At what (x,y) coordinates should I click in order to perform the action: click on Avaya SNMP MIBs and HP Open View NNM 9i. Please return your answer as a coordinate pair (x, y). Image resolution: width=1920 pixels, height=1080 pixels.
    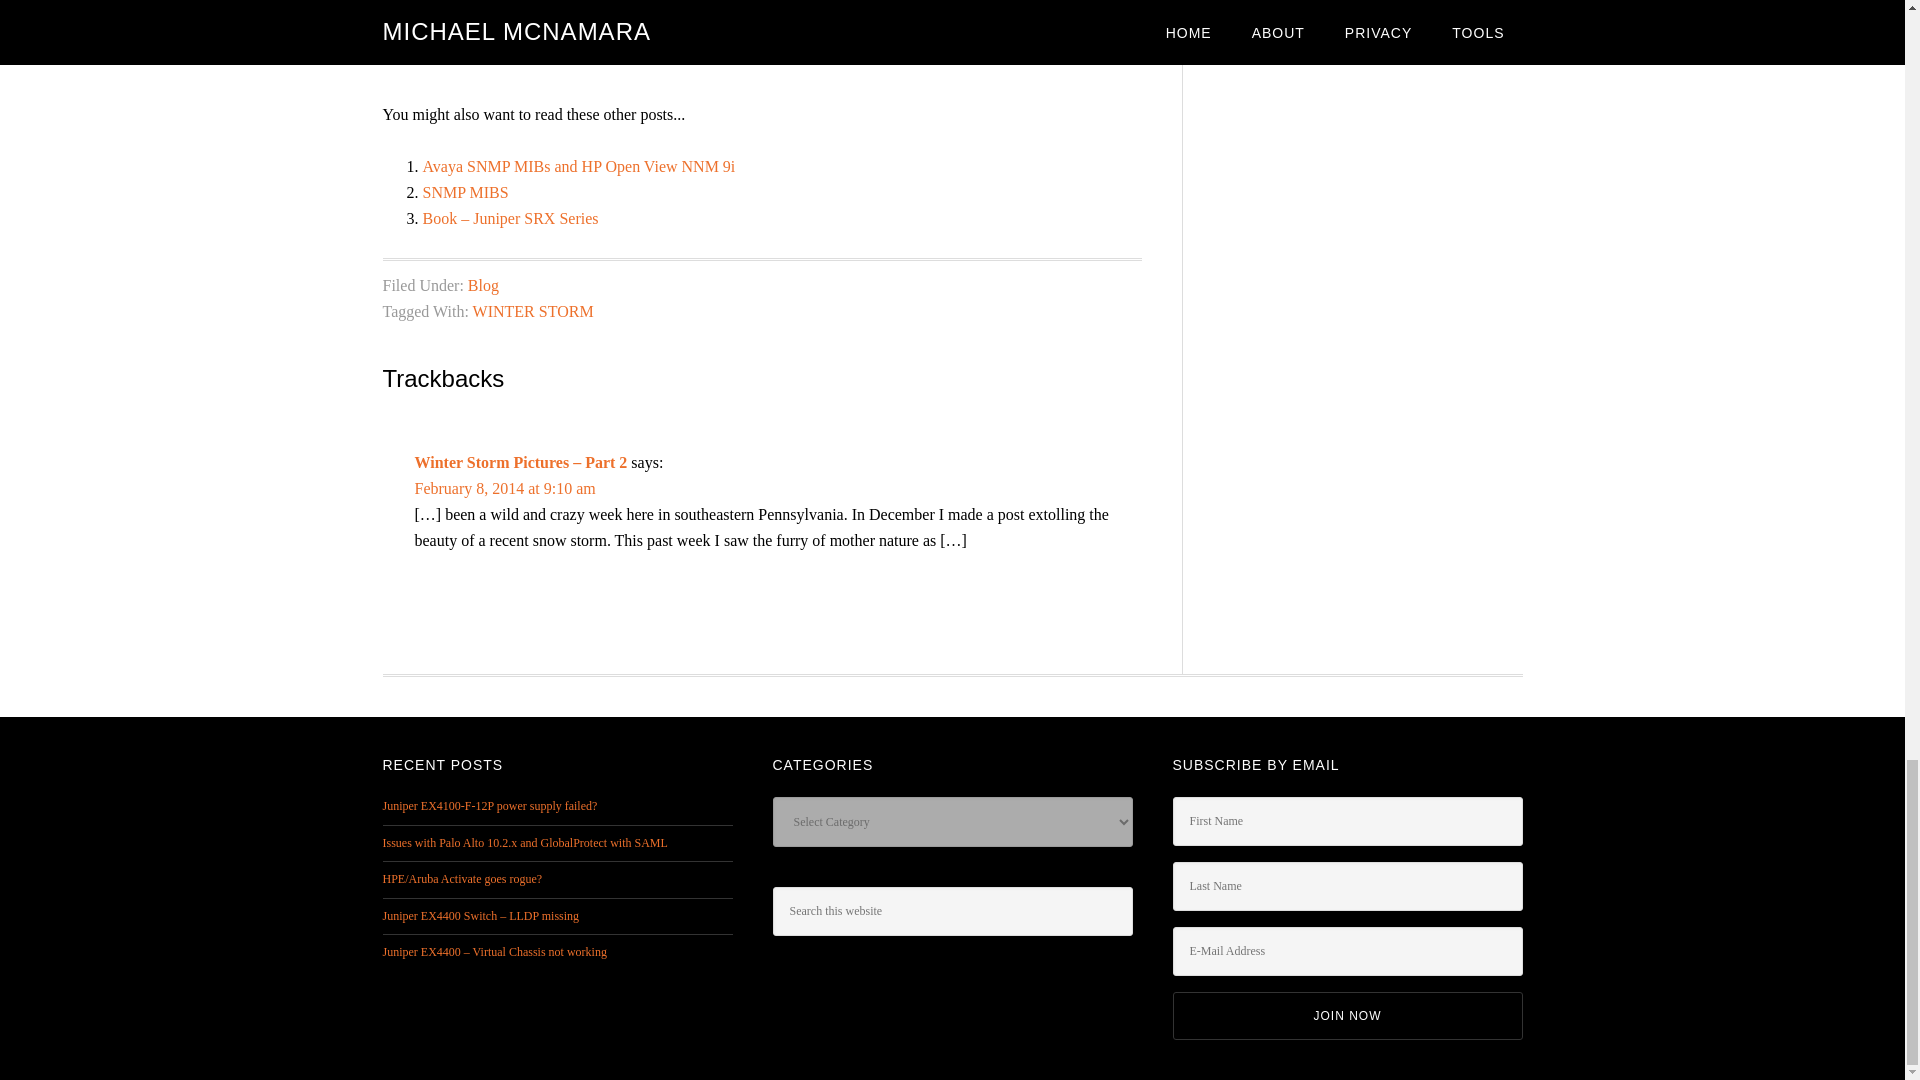
    Looking at the image, I should click on (578, 166).